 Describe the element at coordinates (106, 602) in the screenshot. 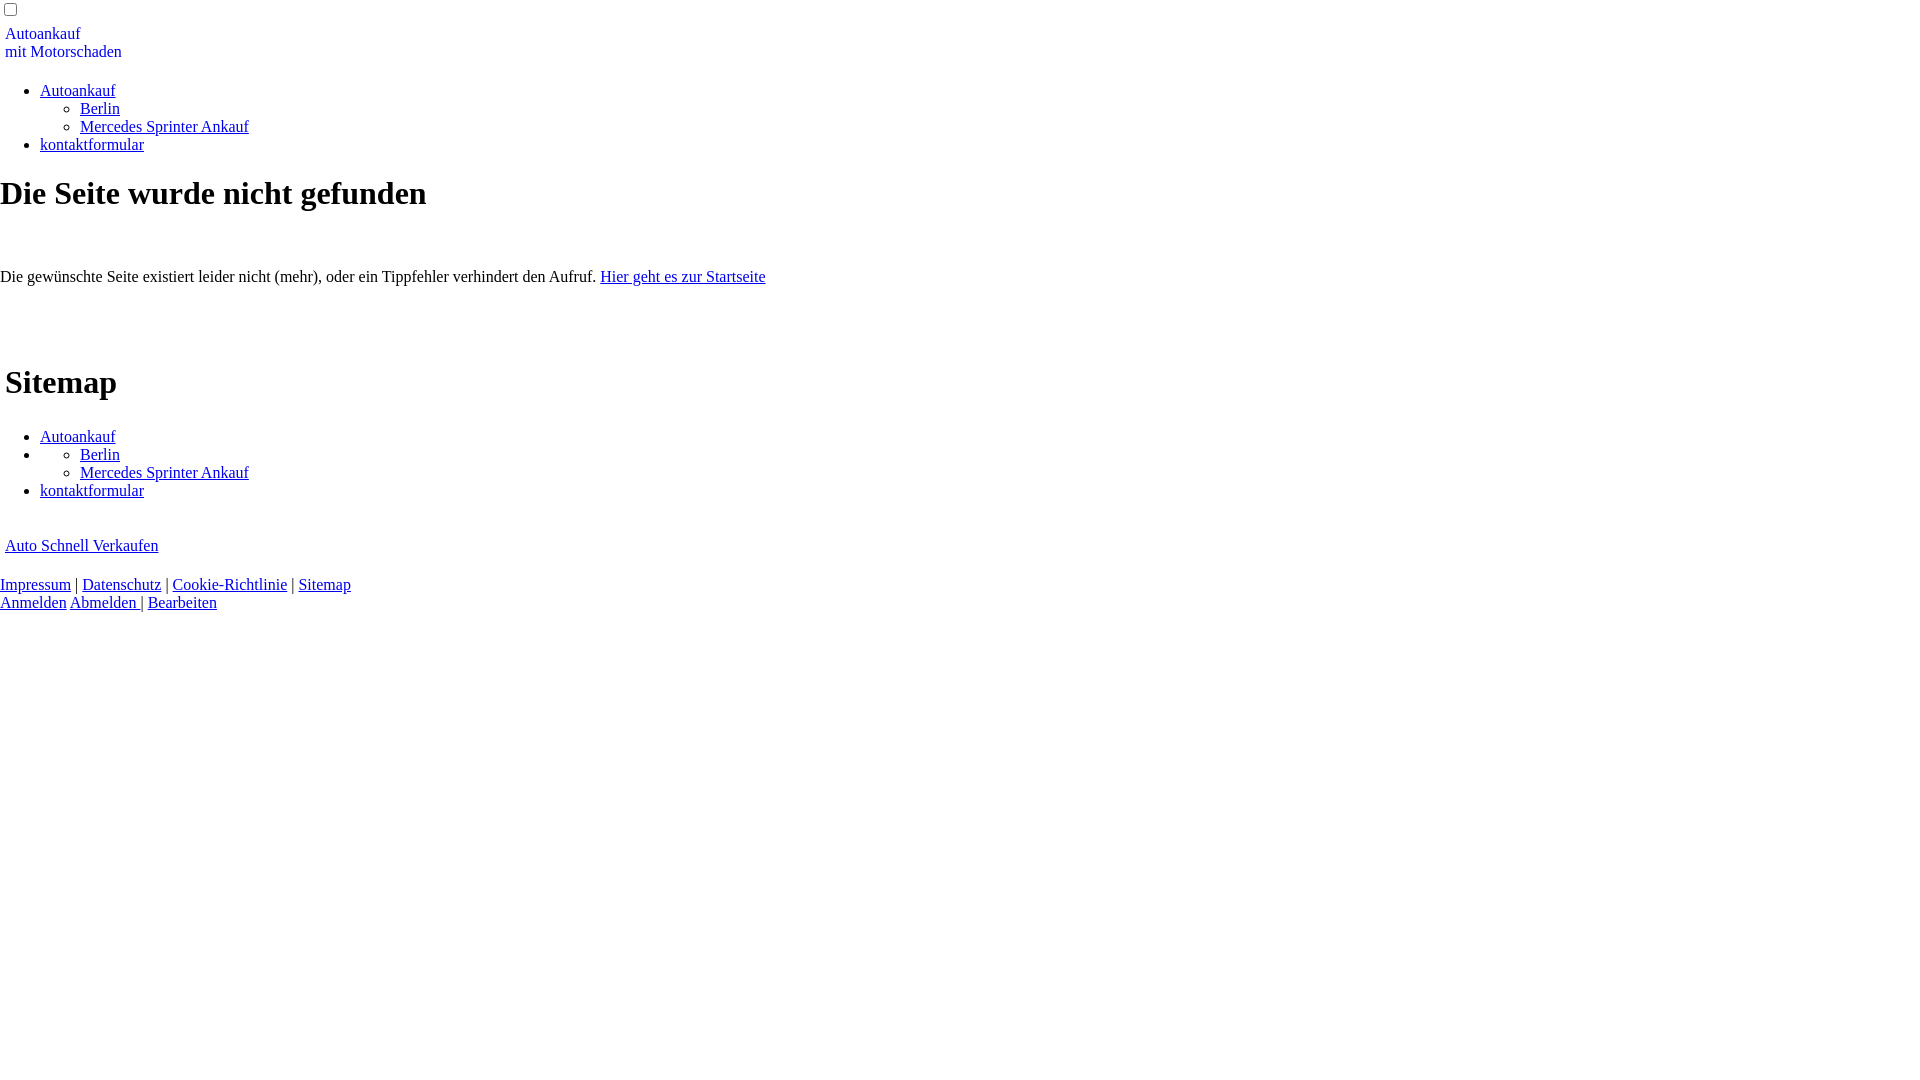

I see `Abmelden` at that location.